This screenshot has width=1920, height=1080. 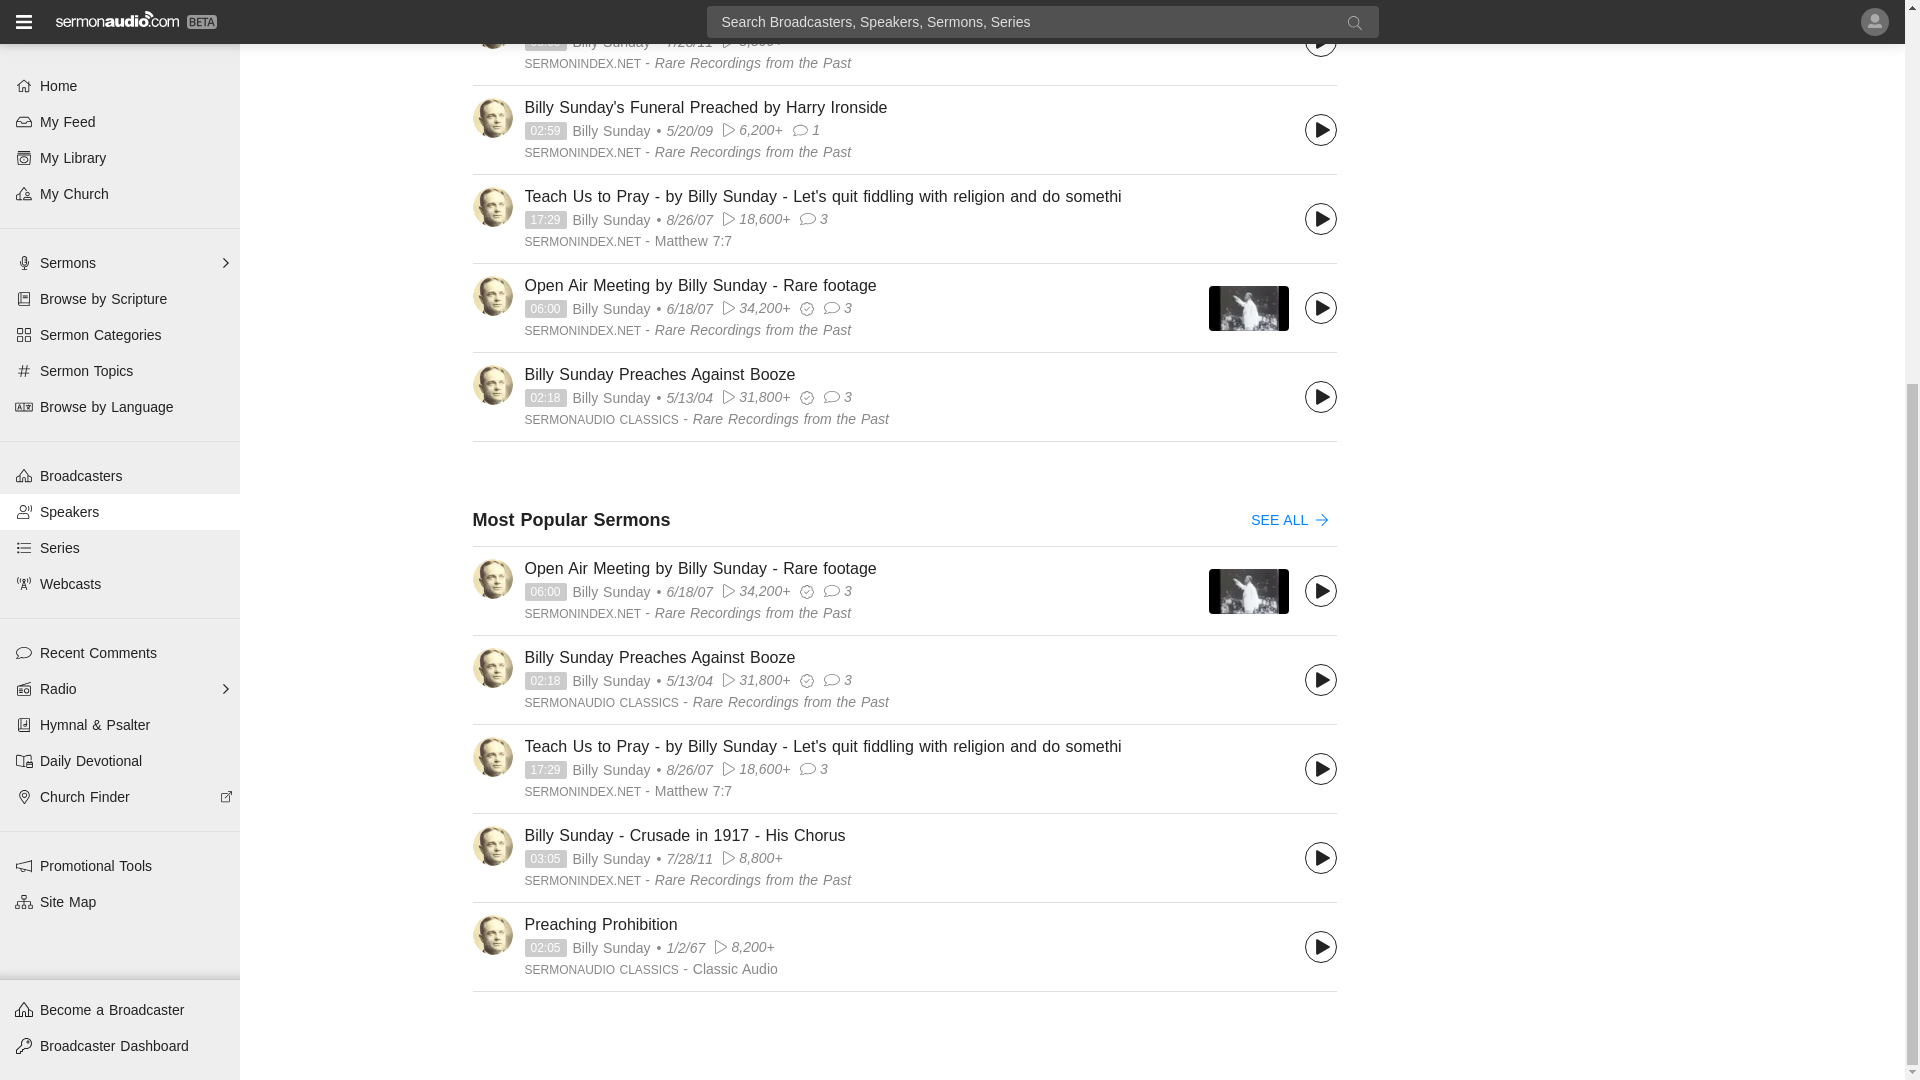 I want to click on Speaker, so click(x=611, y=130).